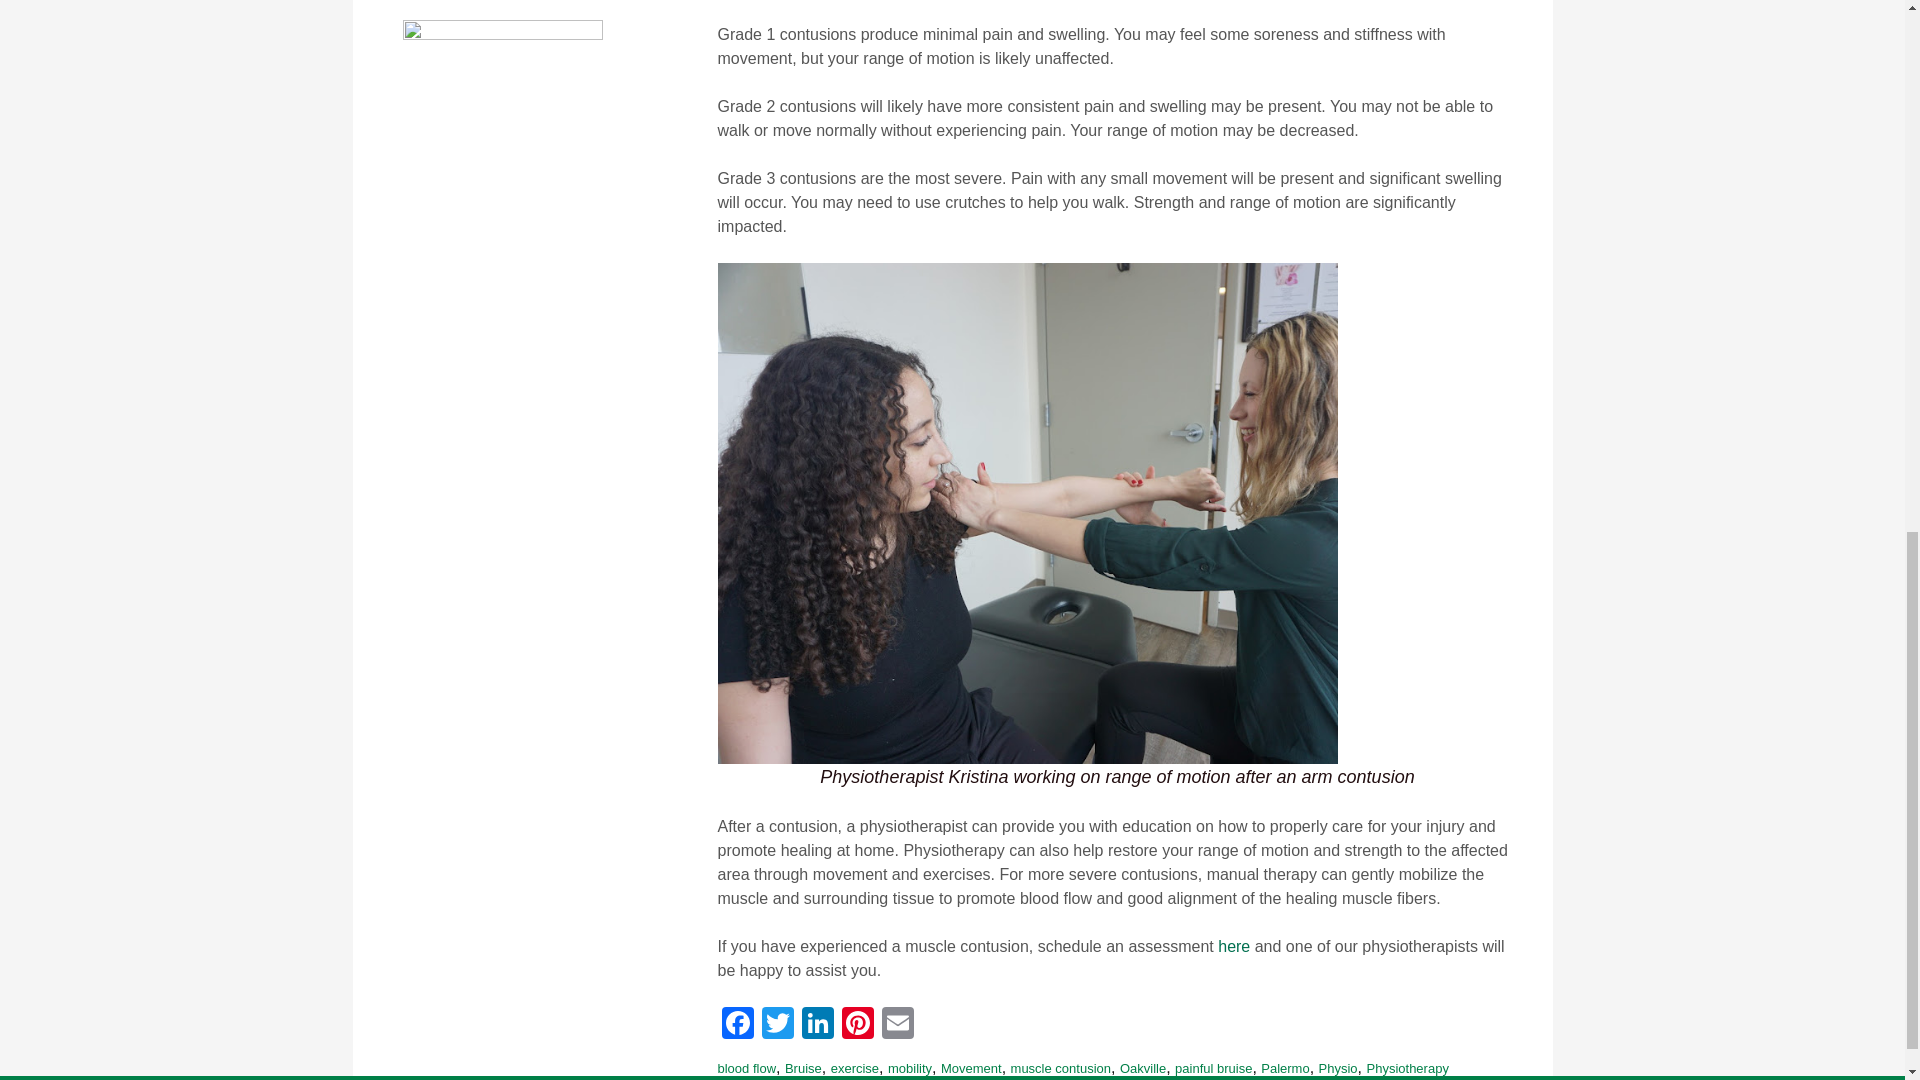  Describe the element at coordinates (778, 1025) in the screenshot. I see `Twitter` at that location.